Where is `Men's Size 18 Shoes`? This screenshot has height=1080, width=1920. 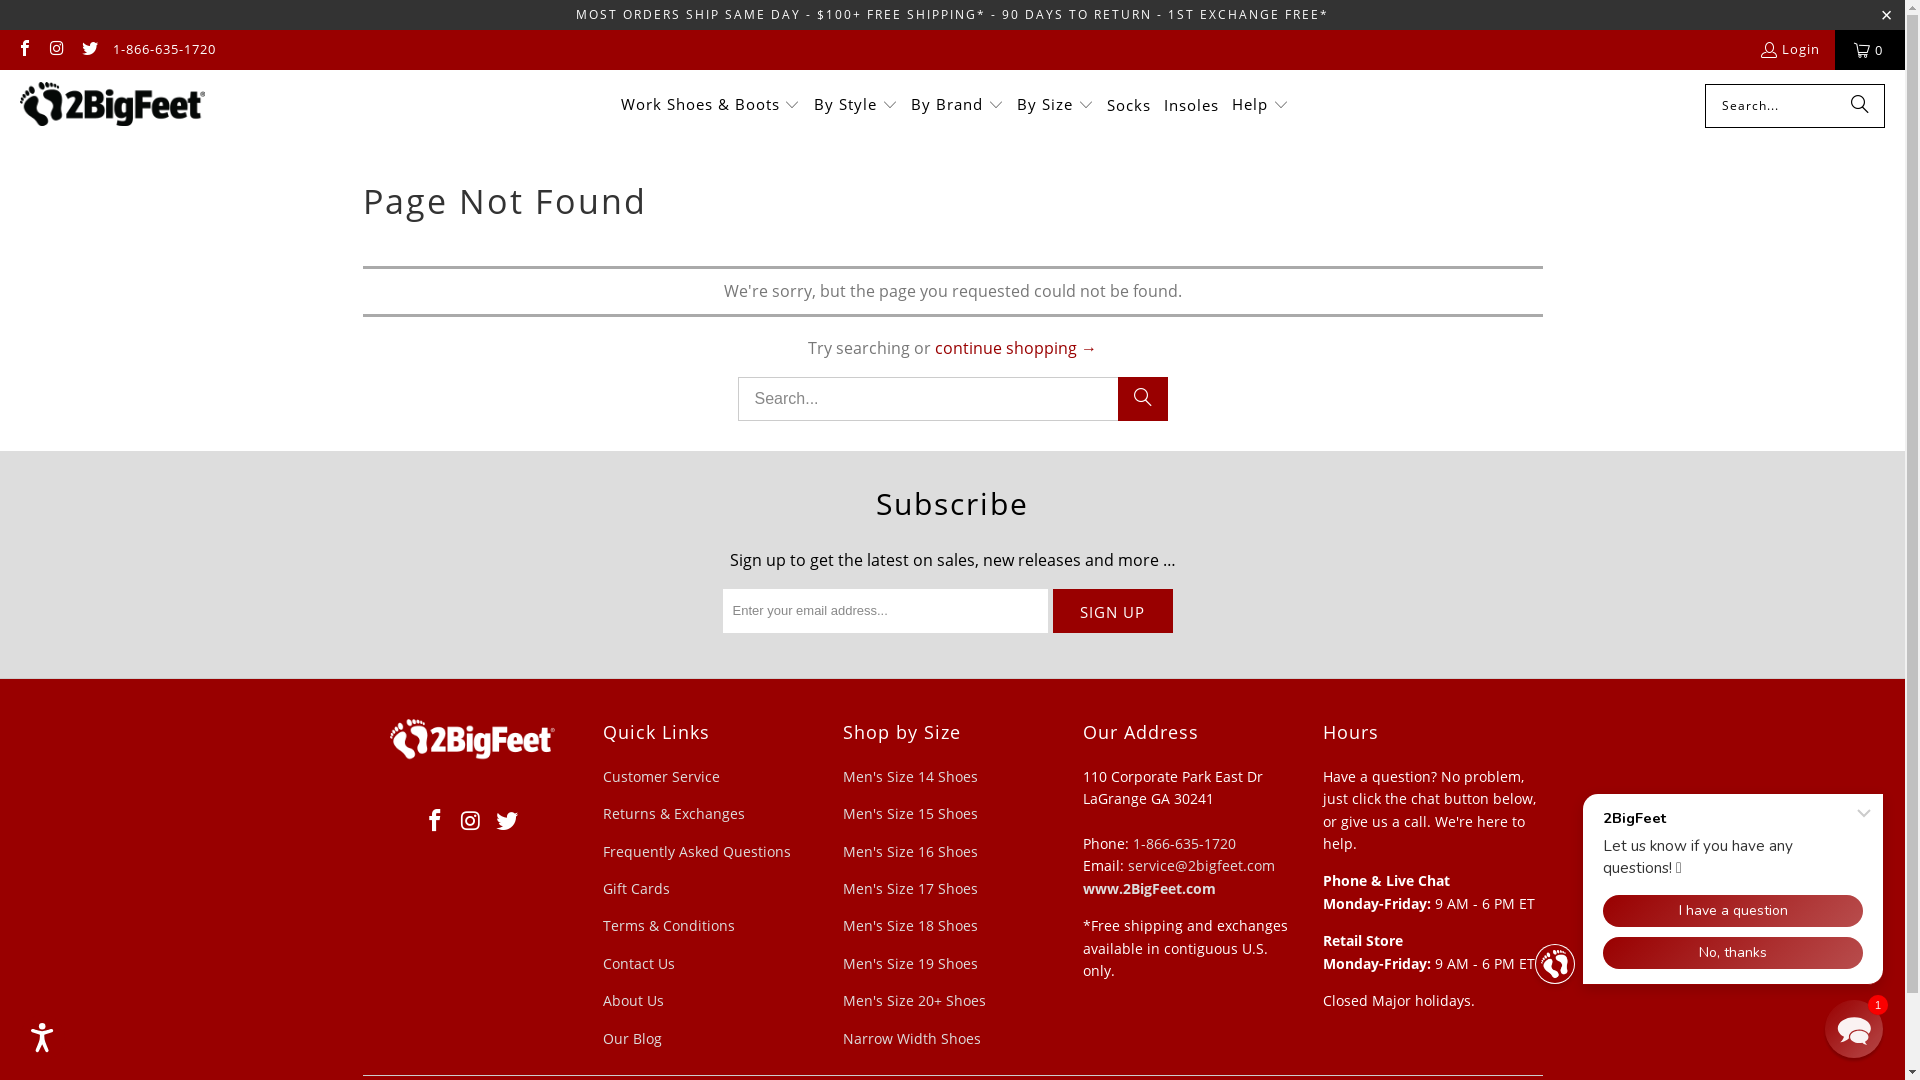
Men's Size 18 Shoes is located at coordinates (910, 926).